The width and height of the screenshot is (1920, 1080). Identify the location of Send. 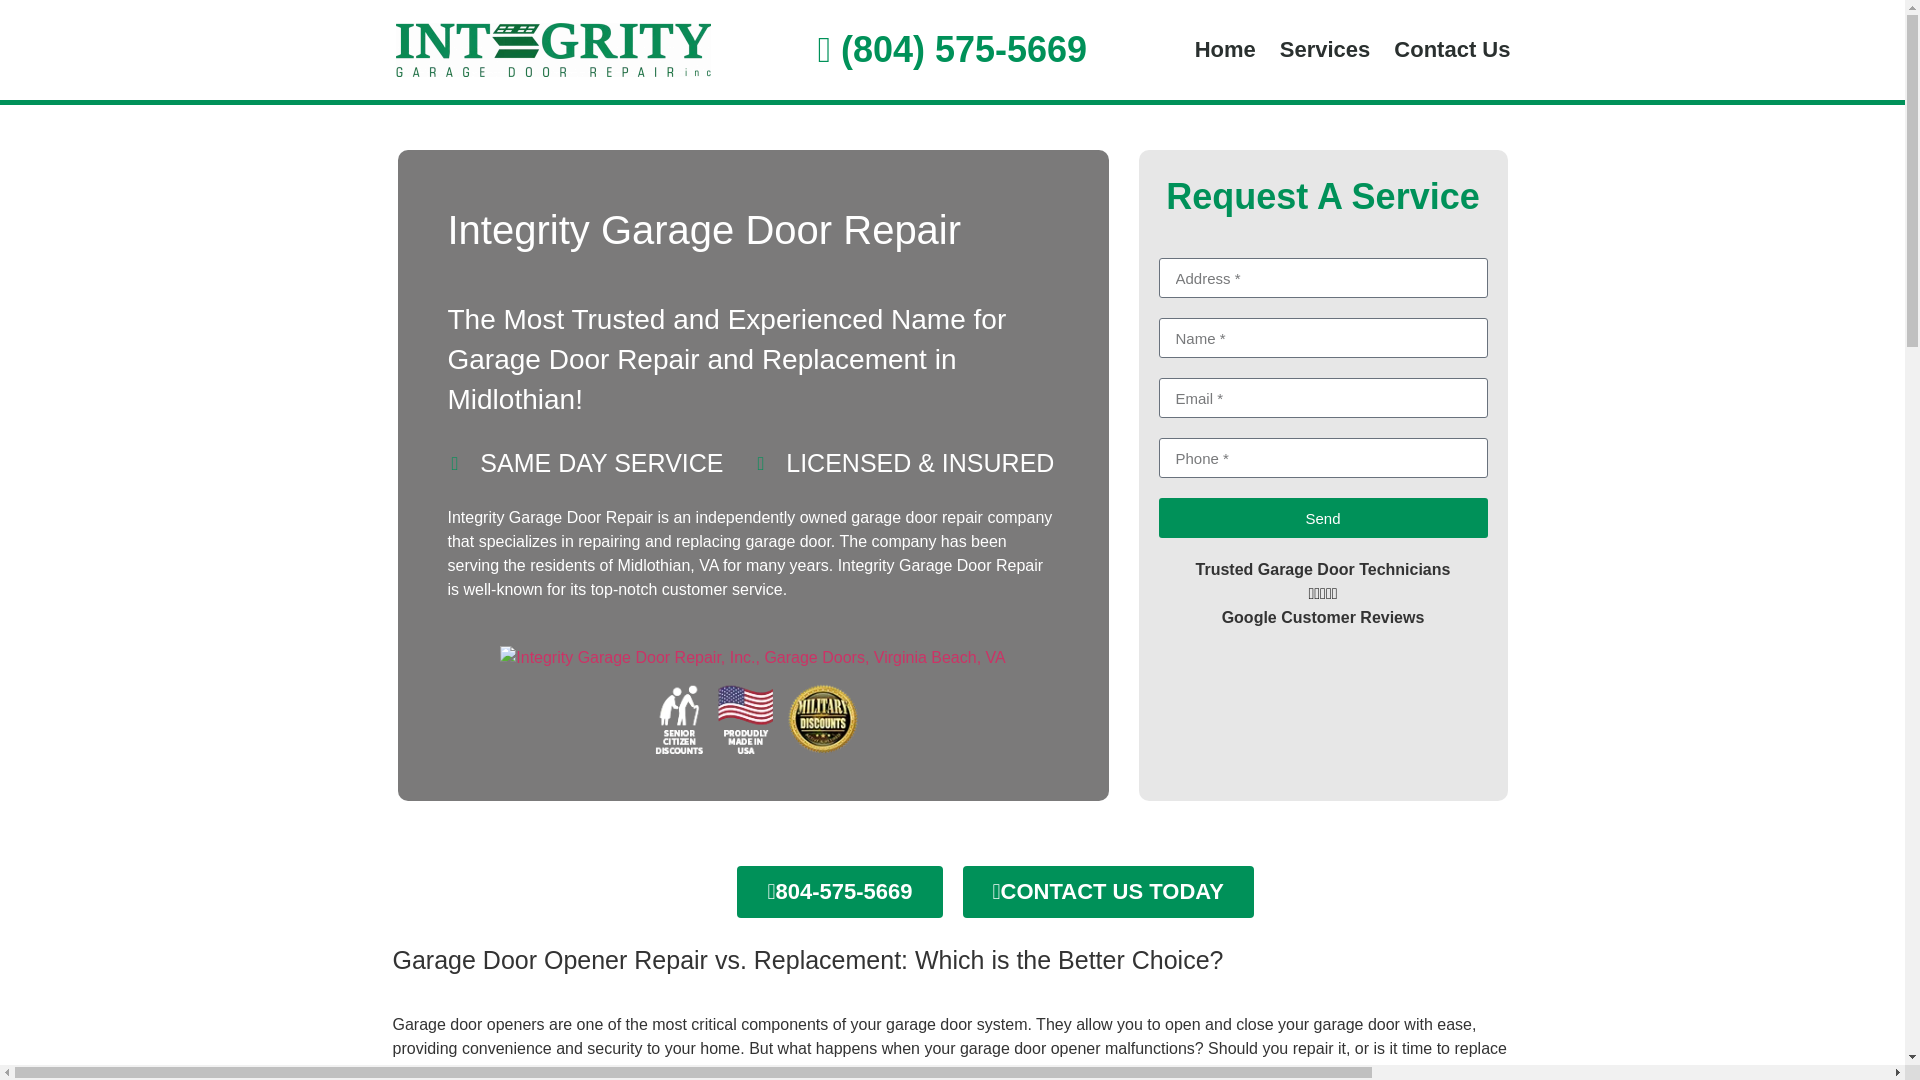
(1322, 517).